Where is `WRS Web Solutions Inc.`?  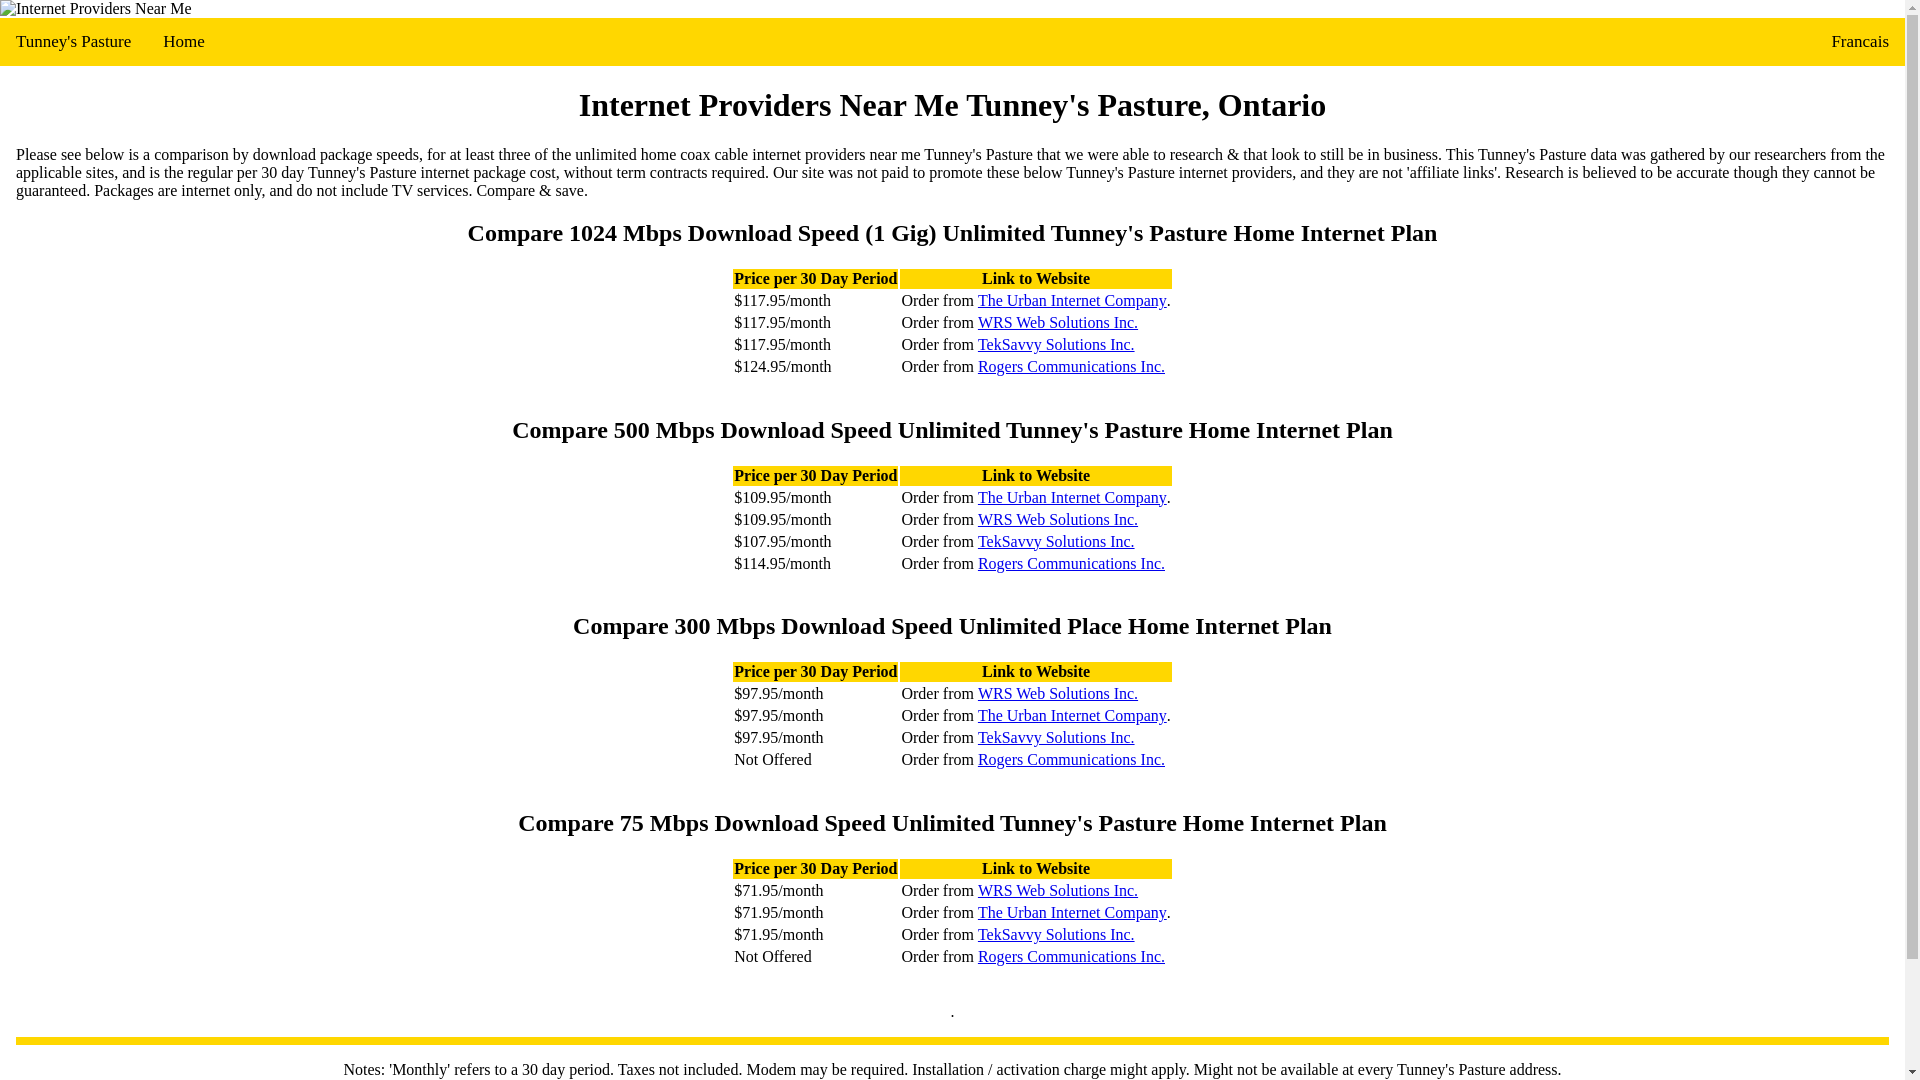 WRS Web Solutions Inc. is located at coordinates (1058, 322).